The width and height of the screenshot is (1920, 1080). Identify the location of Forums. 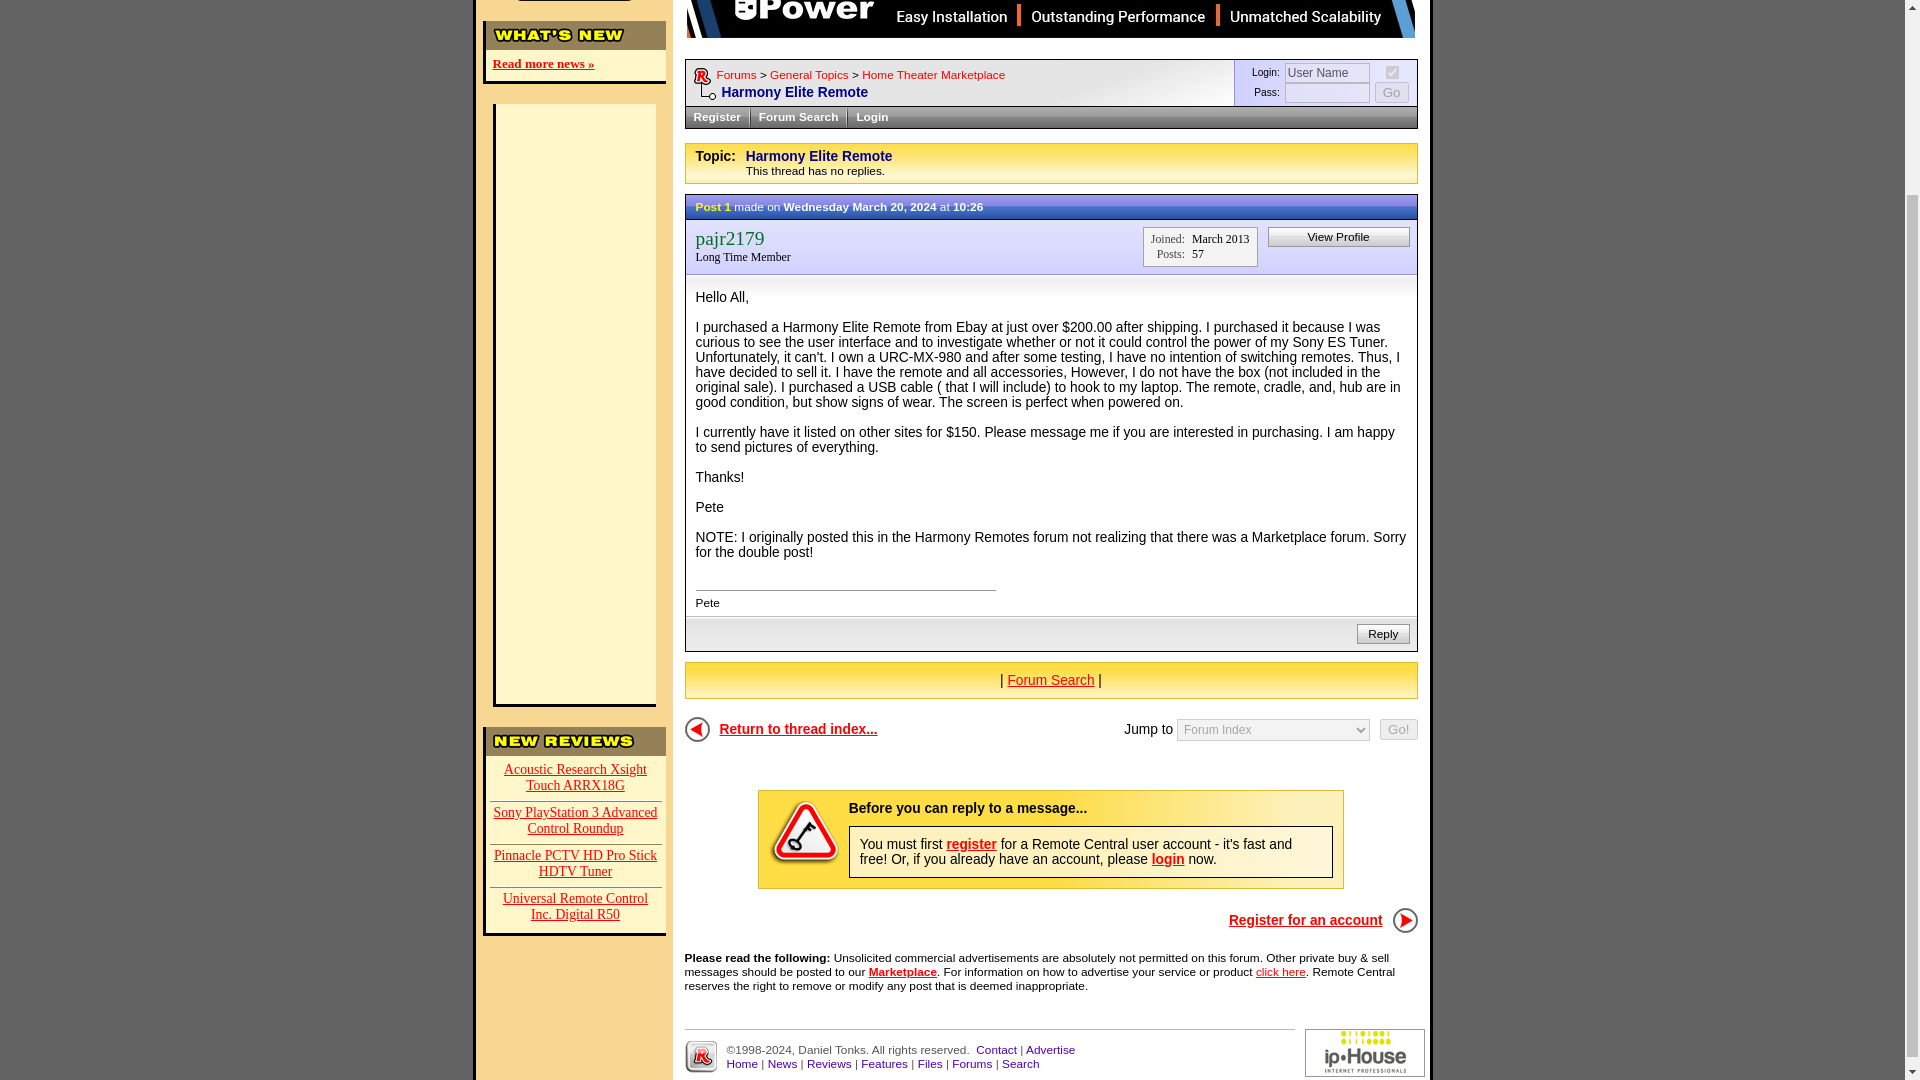
(736, 75).